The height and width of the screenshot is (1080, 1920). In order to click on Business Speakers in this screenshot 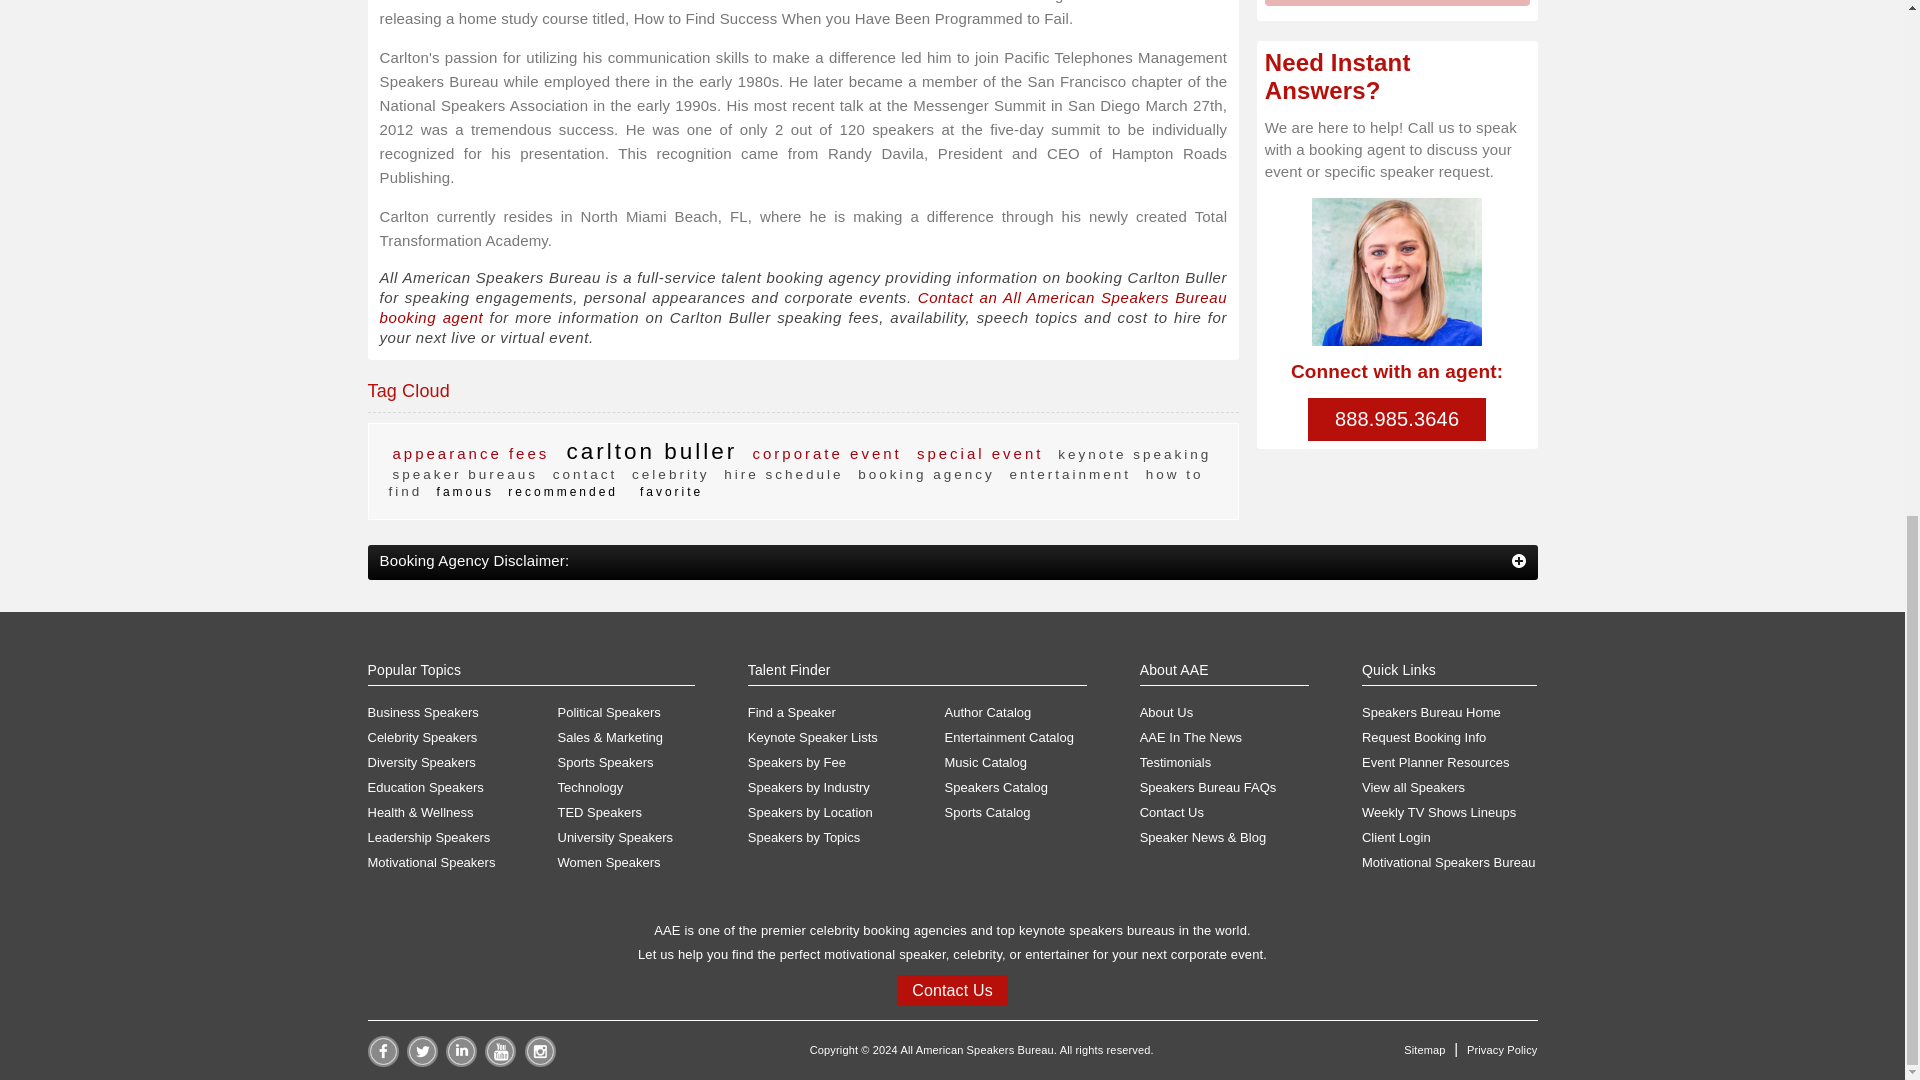, I will do `click(463, 713)`.